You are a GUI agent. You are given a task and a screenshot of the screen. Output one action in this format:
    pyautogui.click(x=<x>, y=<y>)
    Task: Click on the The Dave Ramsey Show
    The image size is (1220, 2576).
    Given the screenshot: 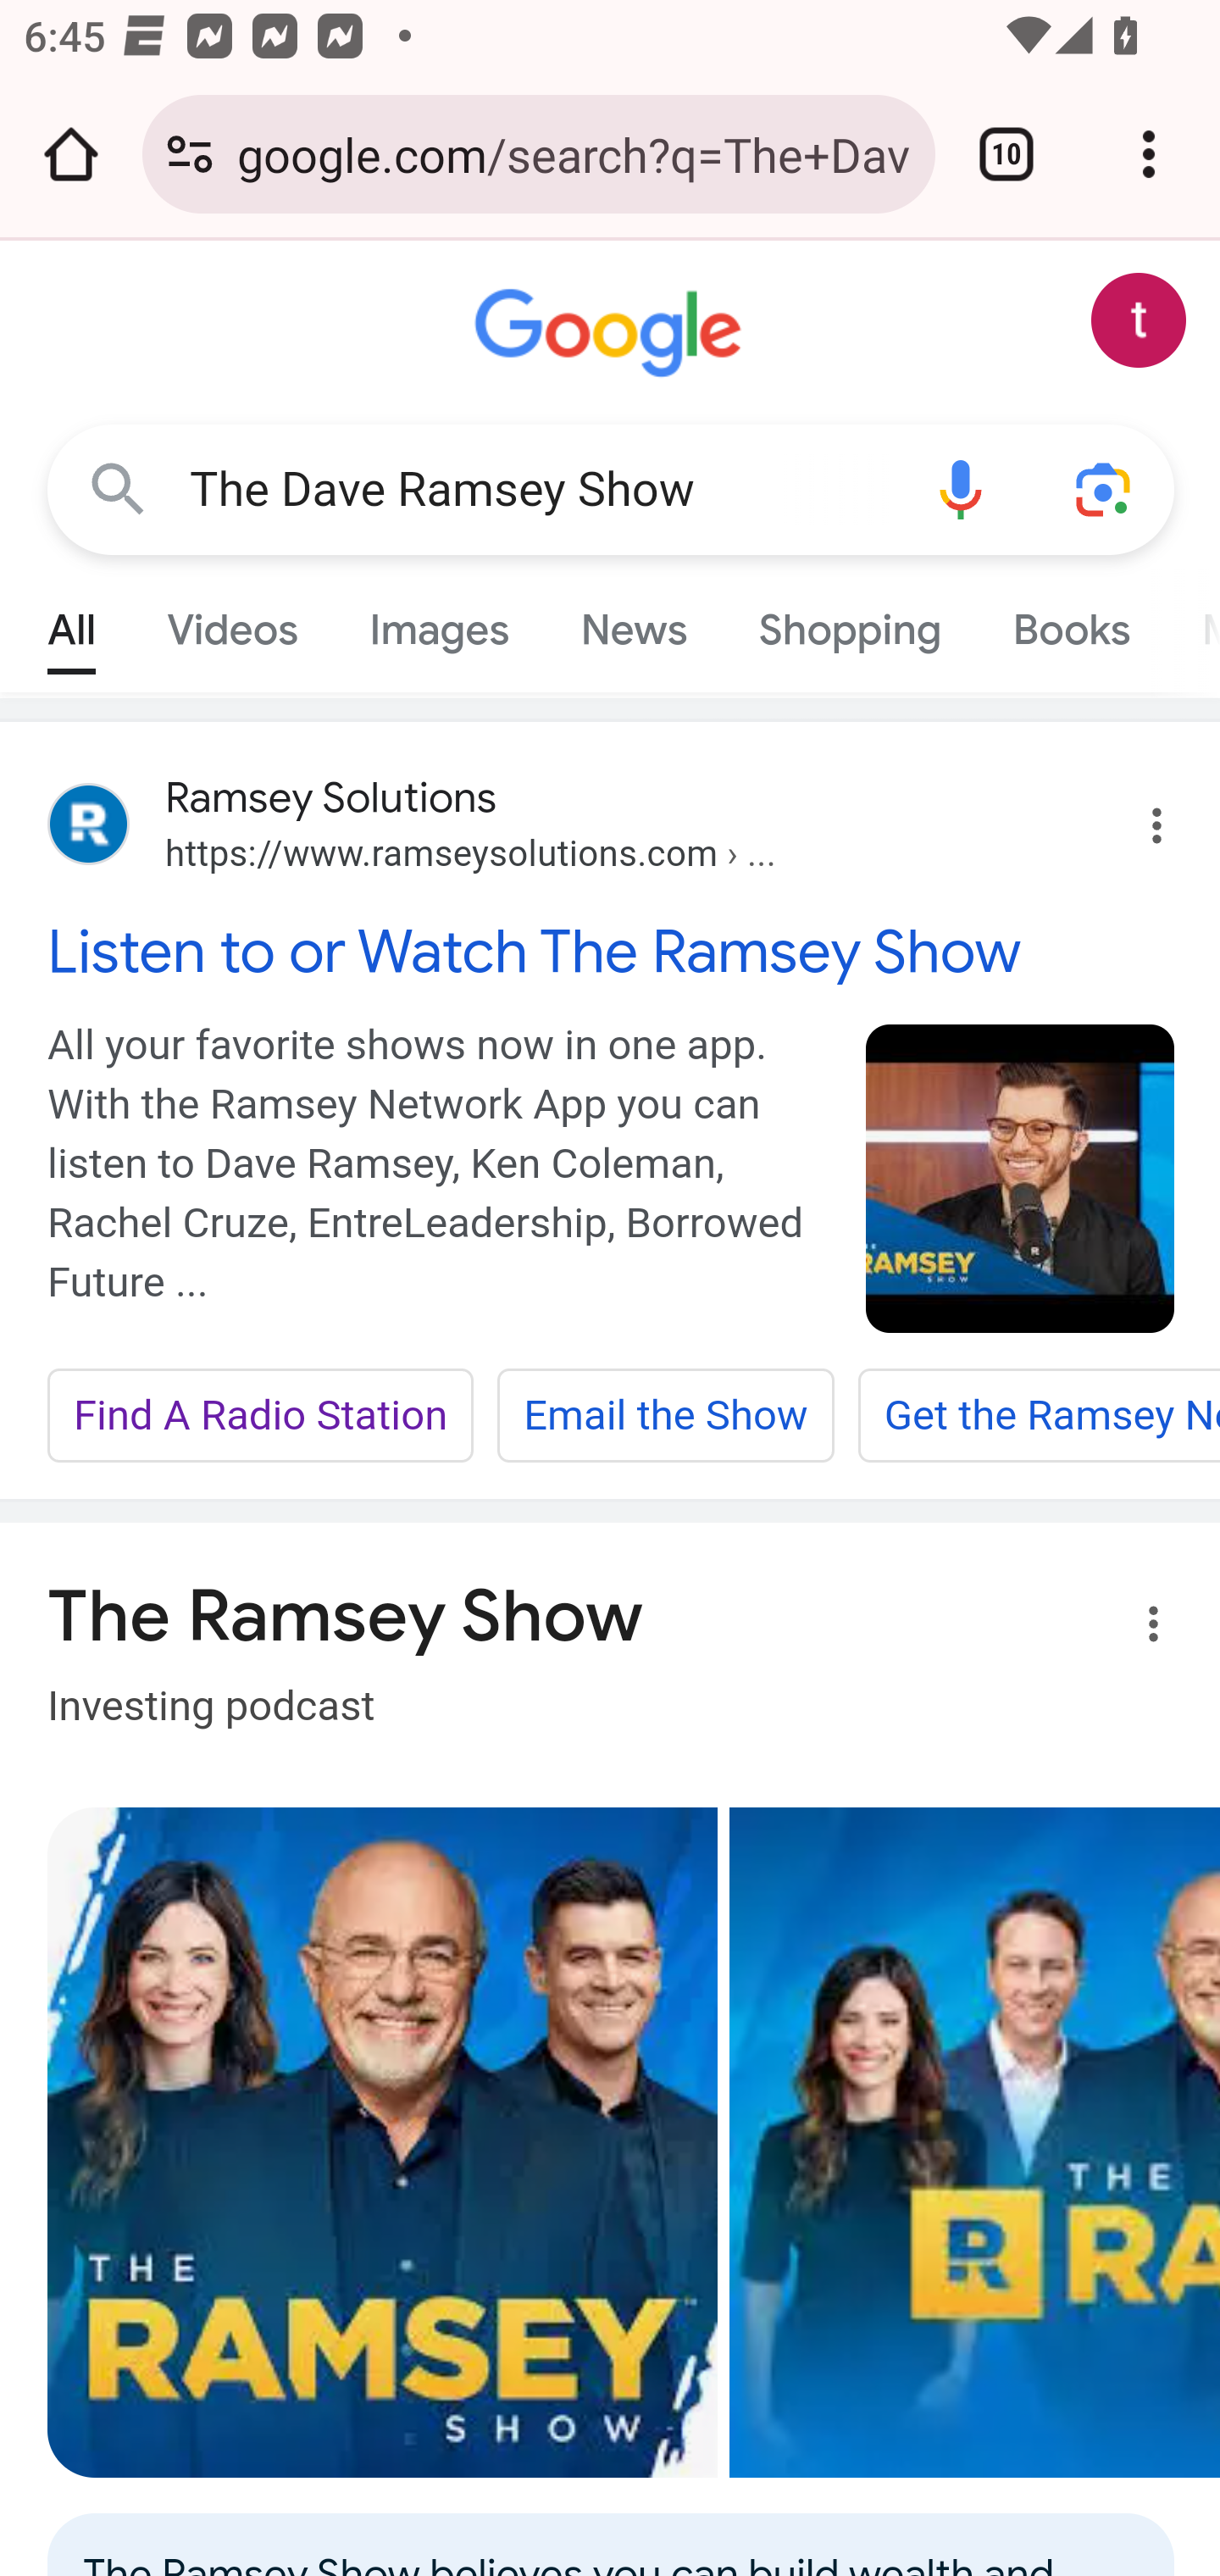 What is the action you would take?
    pyautogui.click(x=539, y=490)
    